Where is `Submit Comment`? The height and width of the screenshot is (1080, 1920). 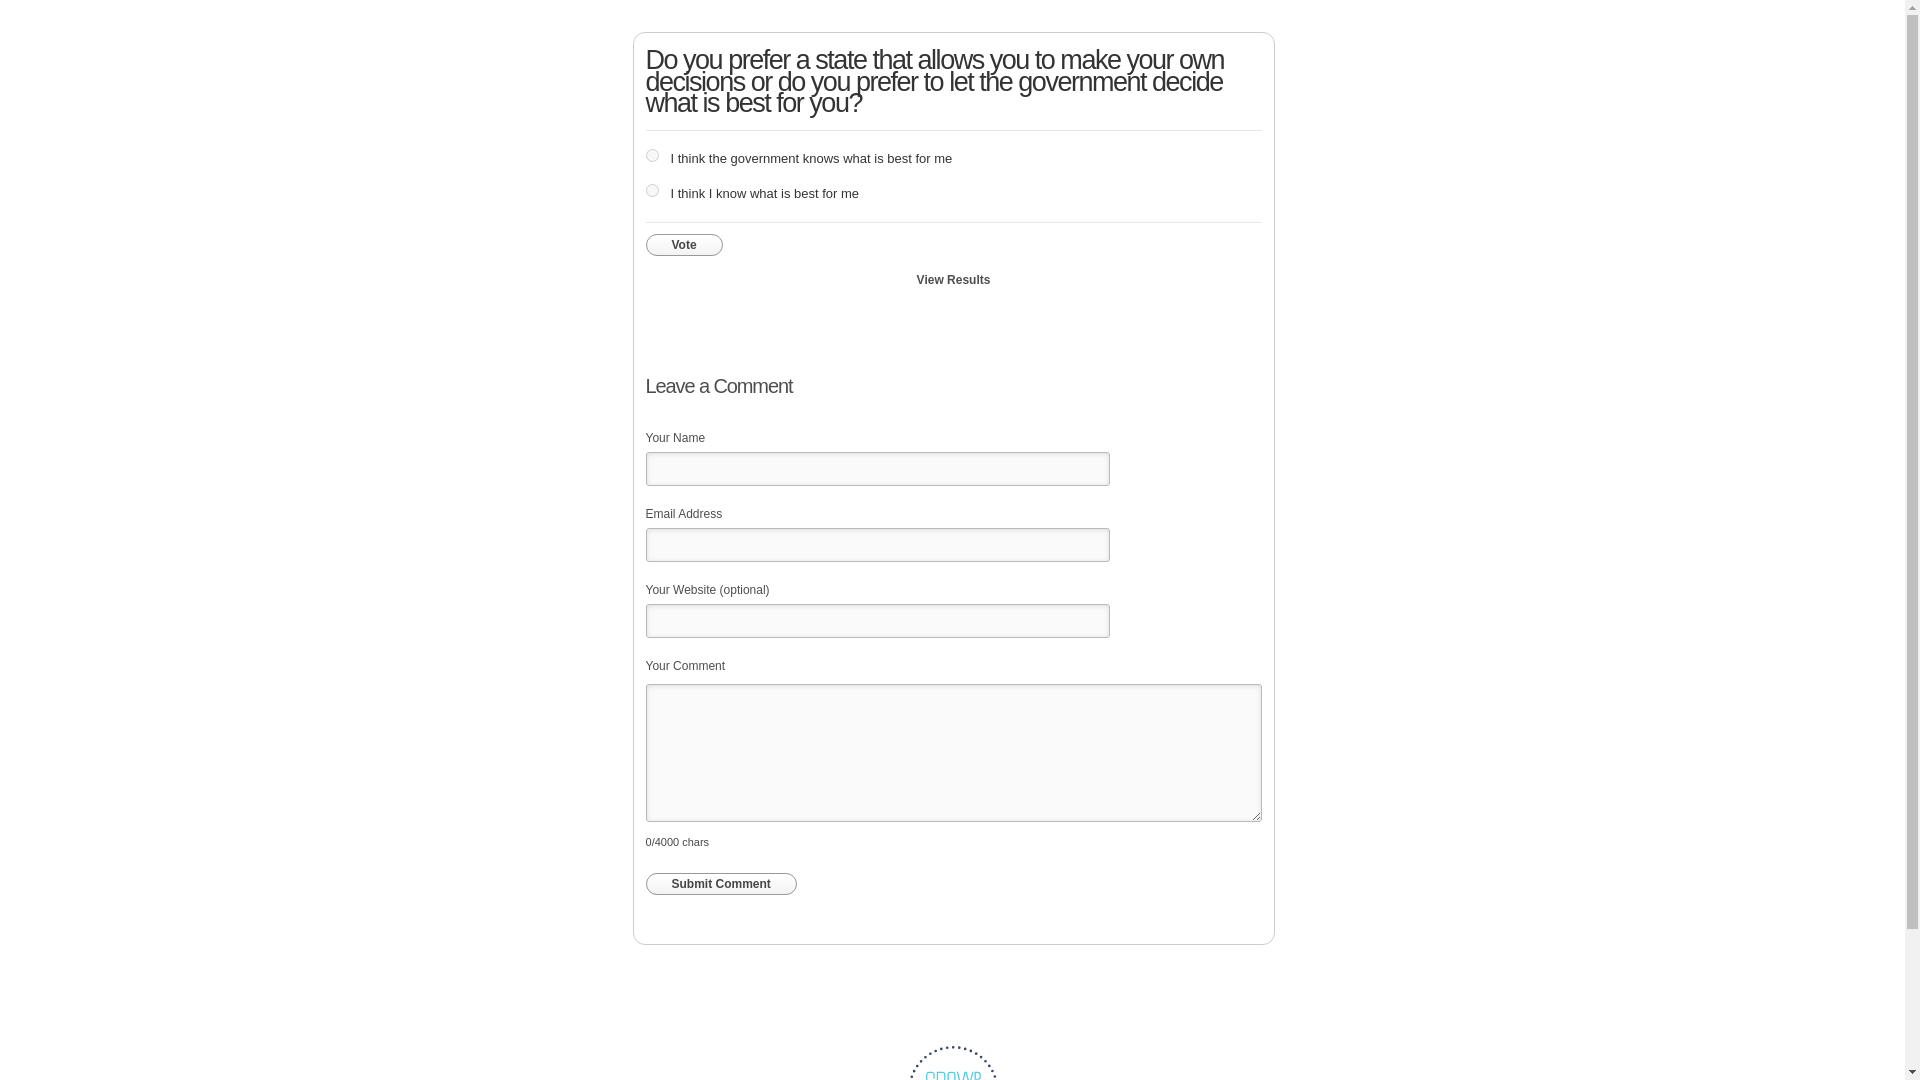 Submit Comment is located at coordinates (720, 884).